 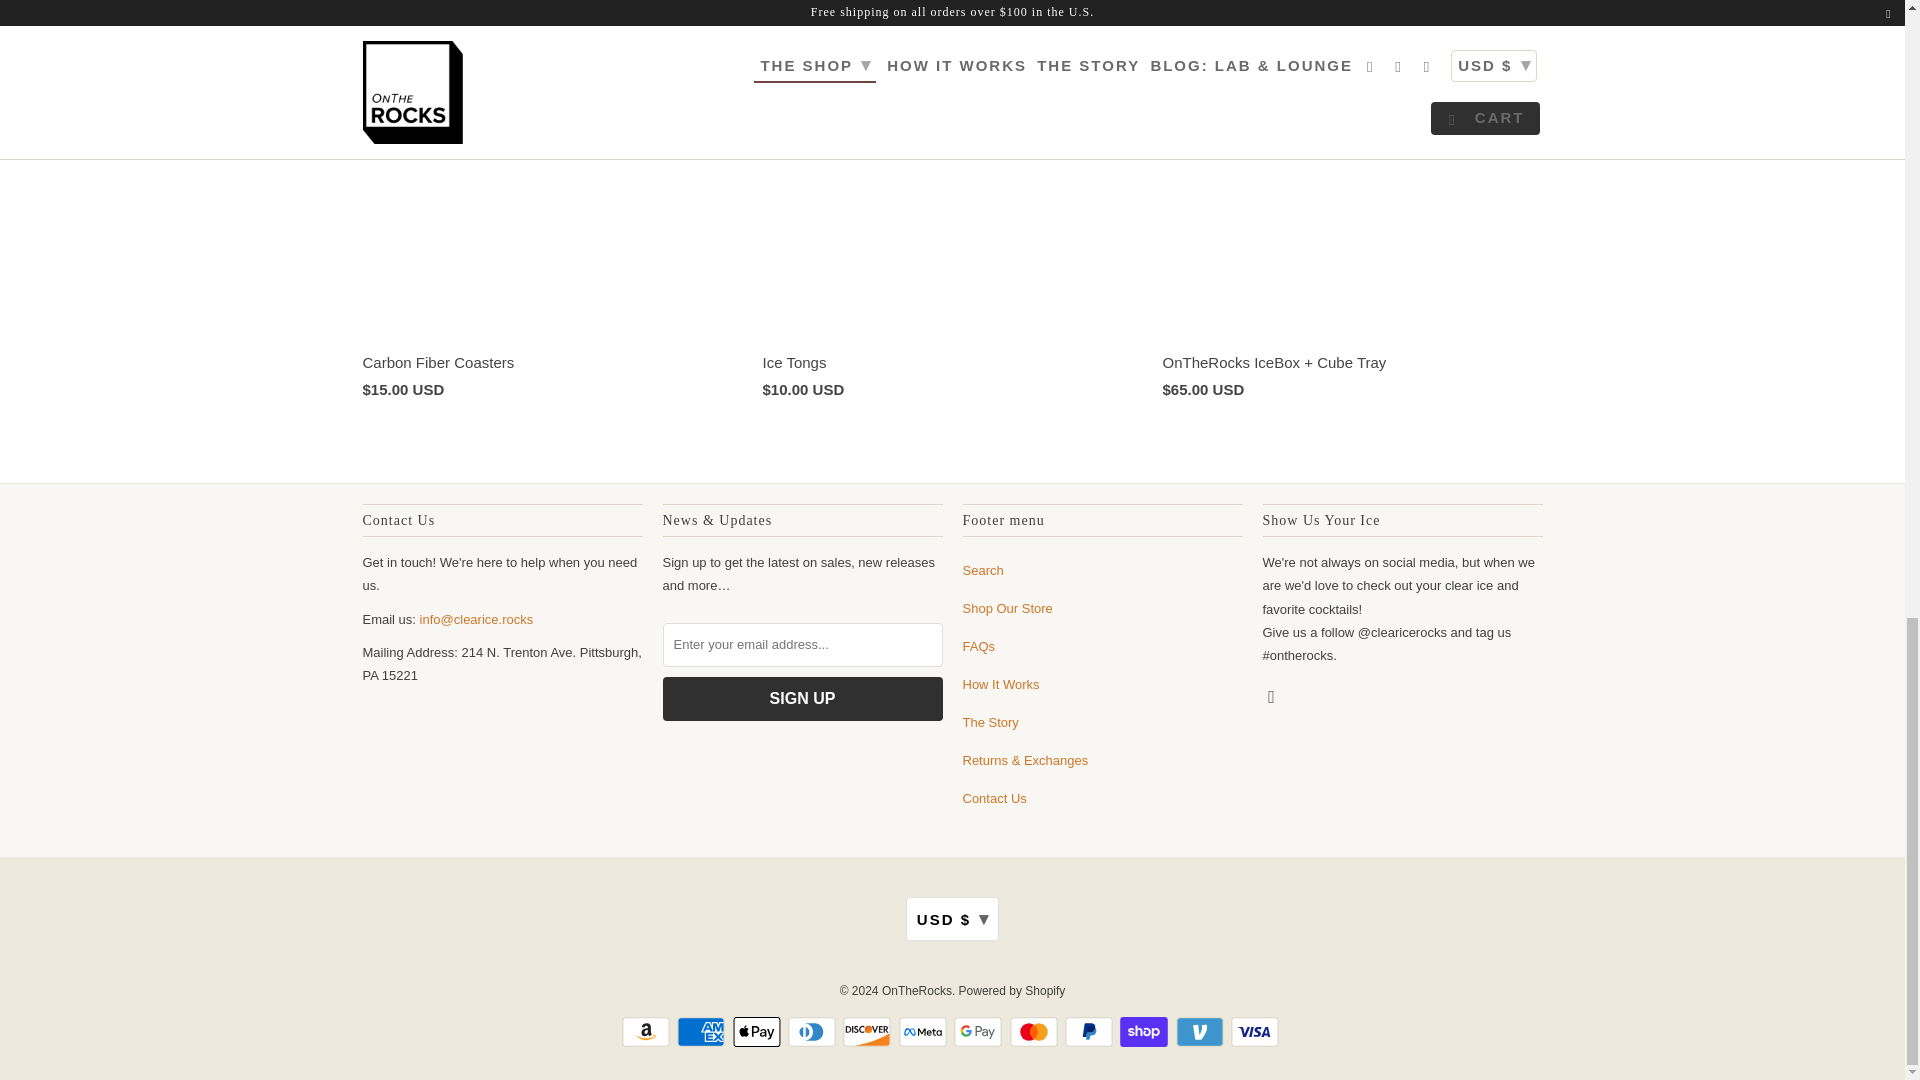 What do you see at coordinates (703, 1032) in the screenshot?
I see `American Express` at bounding box center [703, 1032].